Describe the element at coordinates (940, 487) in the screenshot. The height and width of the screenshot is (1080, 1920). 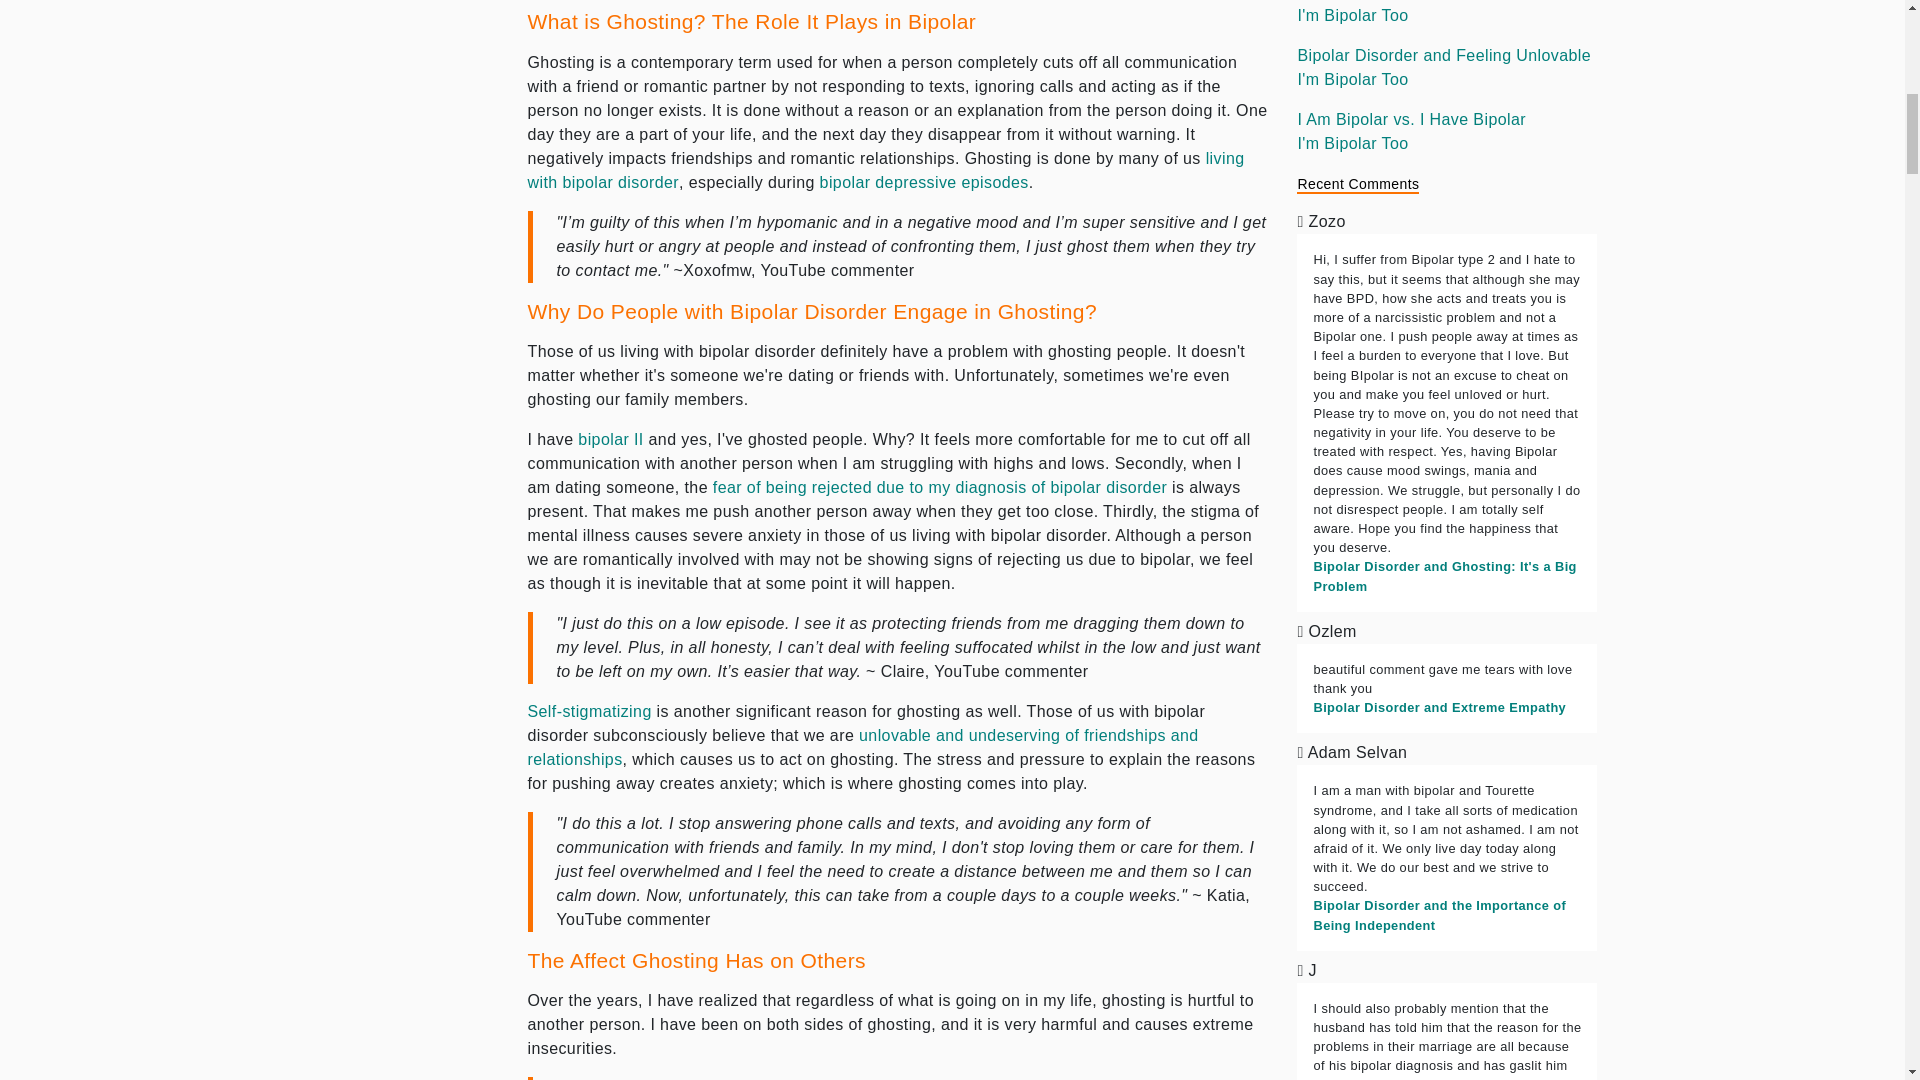
I see `Fear of Abandonment Due to Mental Illness` at that location.